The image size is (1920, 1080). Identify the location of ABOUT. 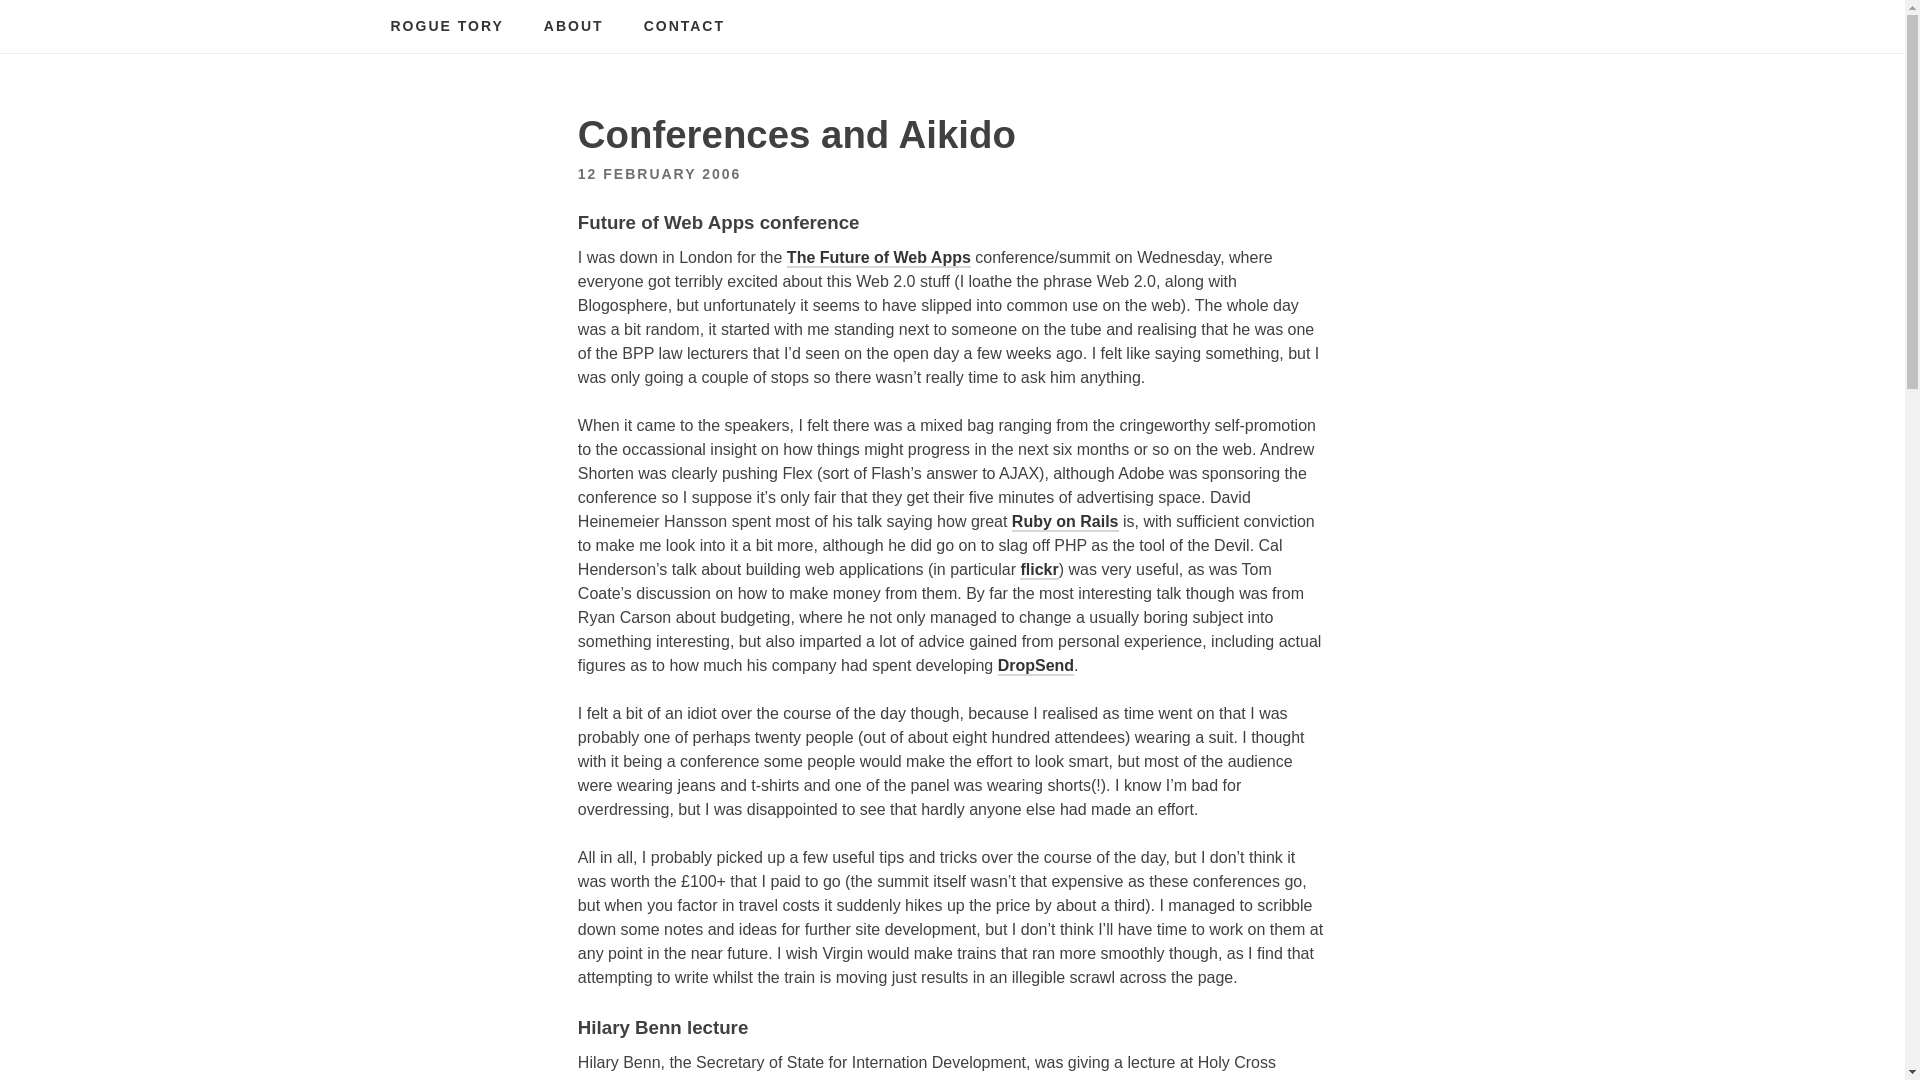
(574, 26).